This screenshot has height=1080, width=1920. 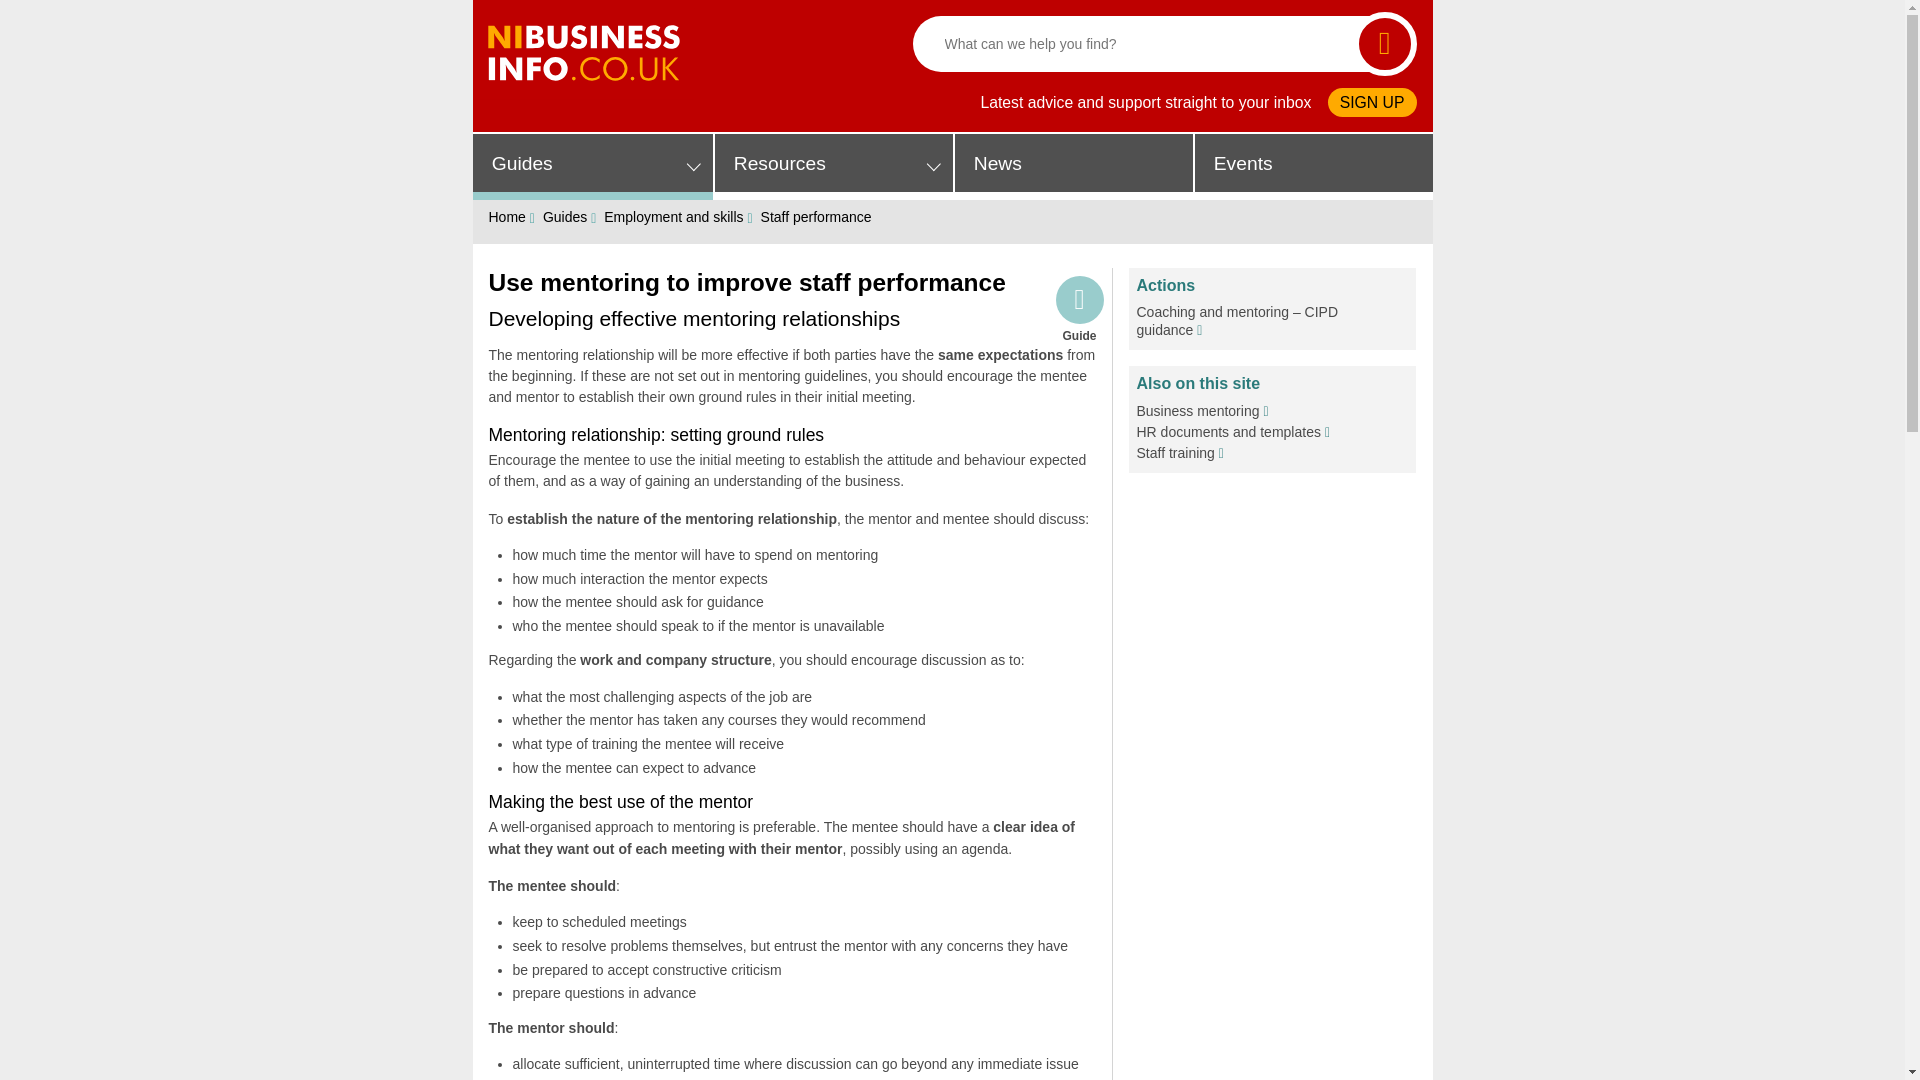 What do you see at coordinates (1372, 102) in the screenshot?
I see `SIGN UP` at bounding box center [1372, 102].